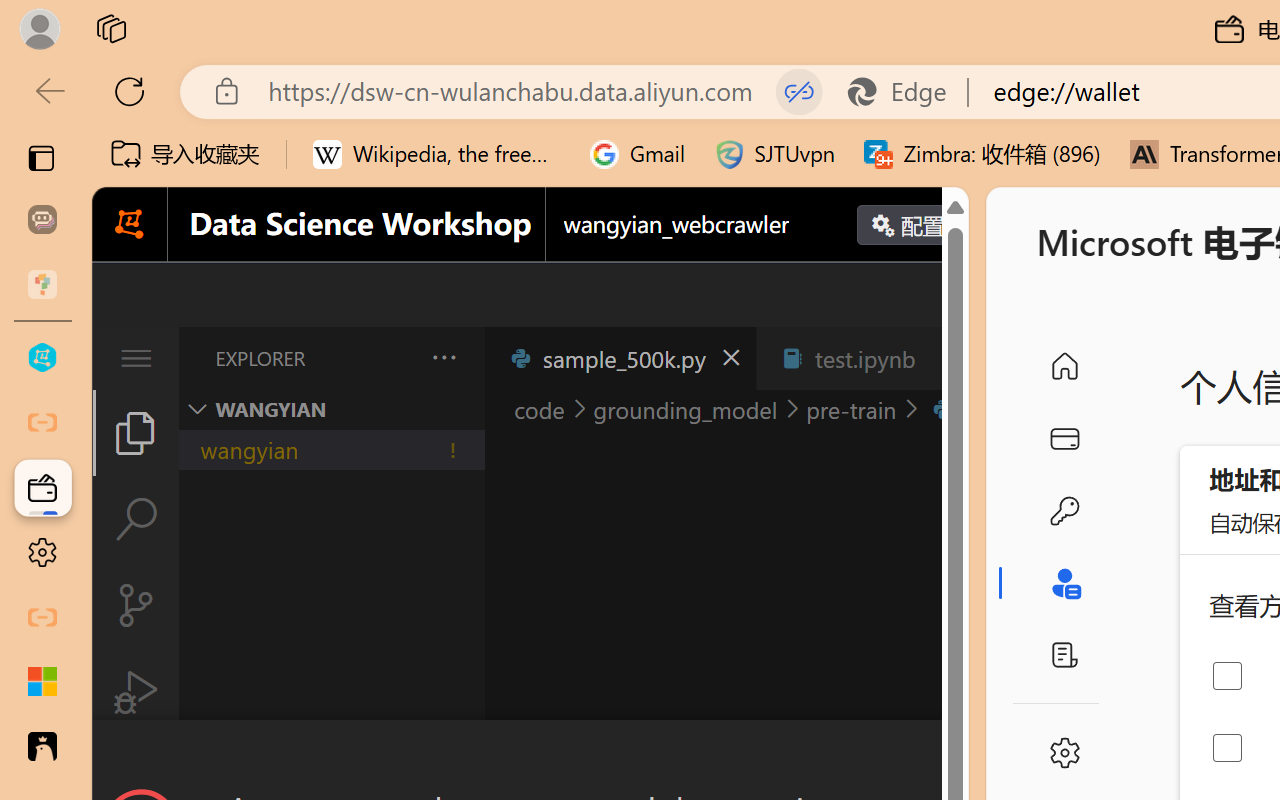 Image resolution: width=1280 pixels, height=800 pixels. Describe the element at coordinates (774, 154) in the screenshot. I see `SJTUvpn` at that location.